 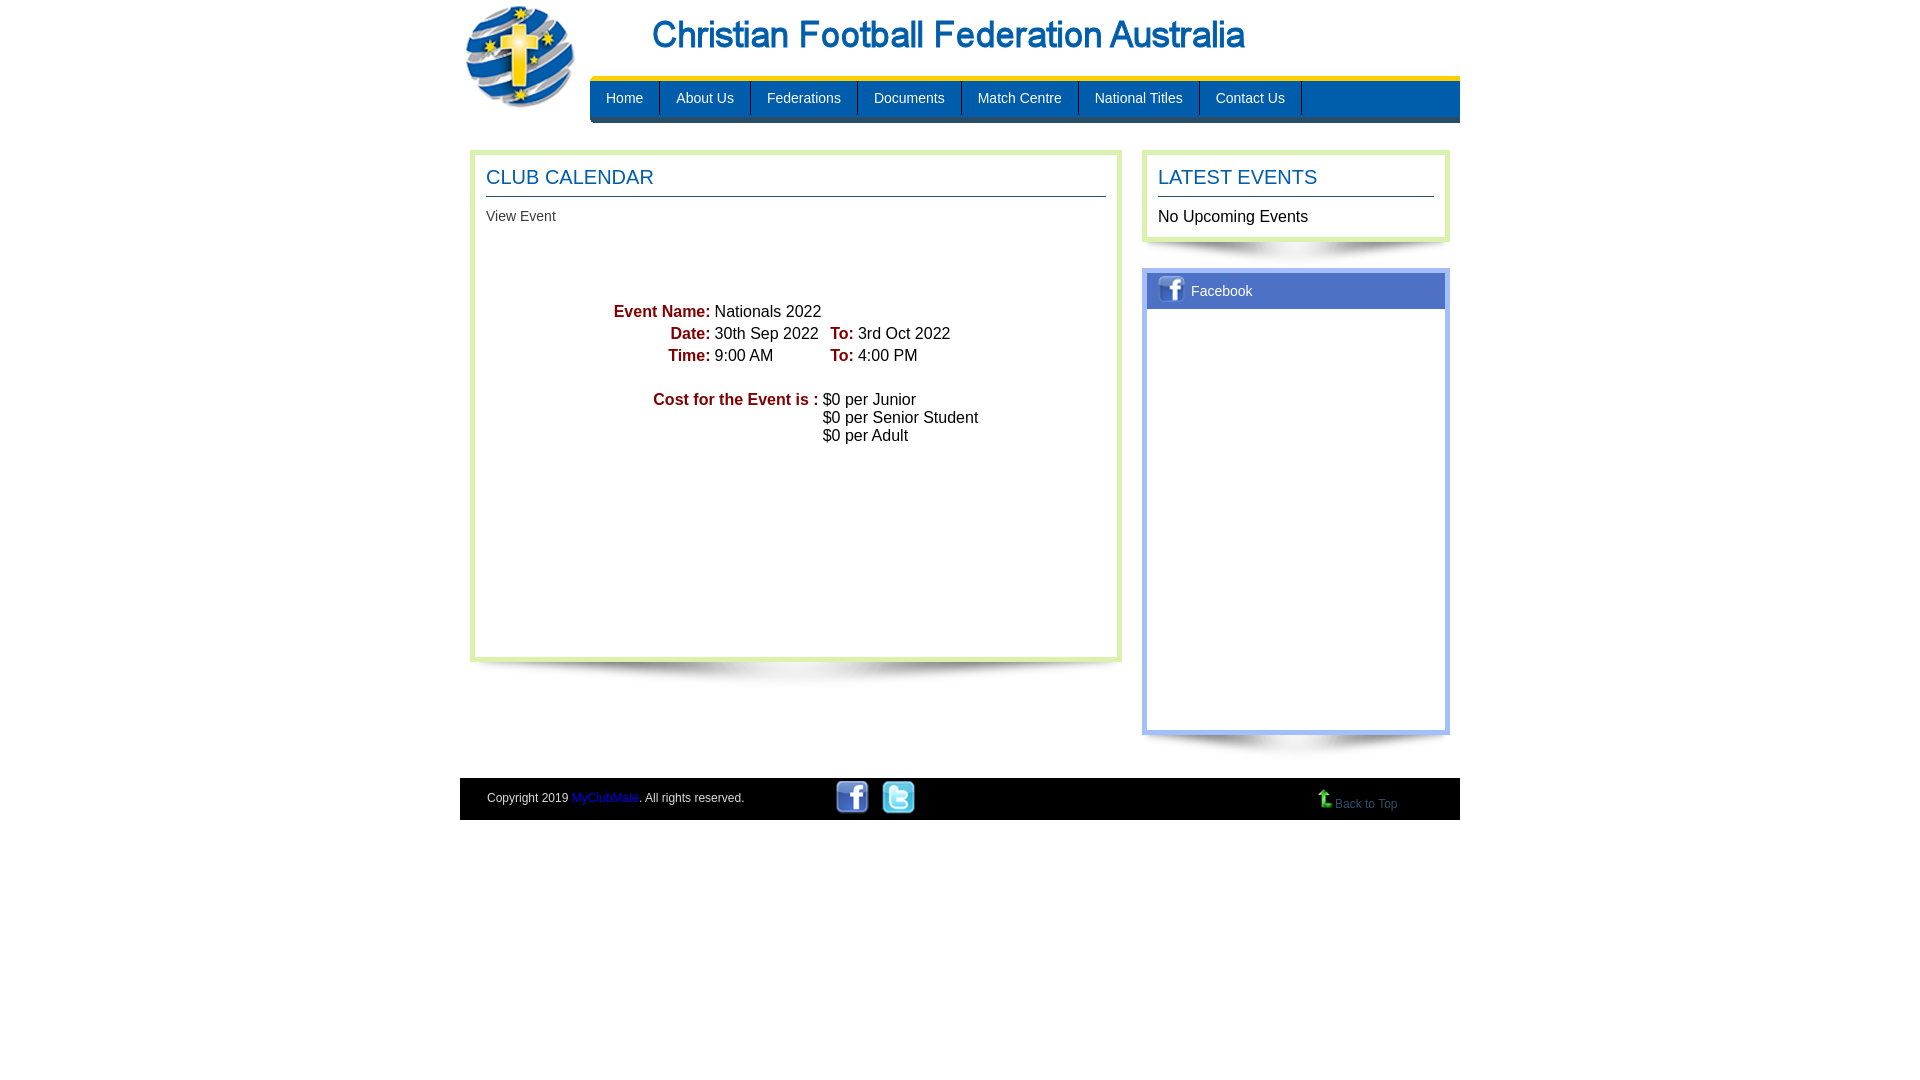 What do you see at coordinates (520, 56) in the screenshot?
I see `logo` at bounding box center [520, 56].